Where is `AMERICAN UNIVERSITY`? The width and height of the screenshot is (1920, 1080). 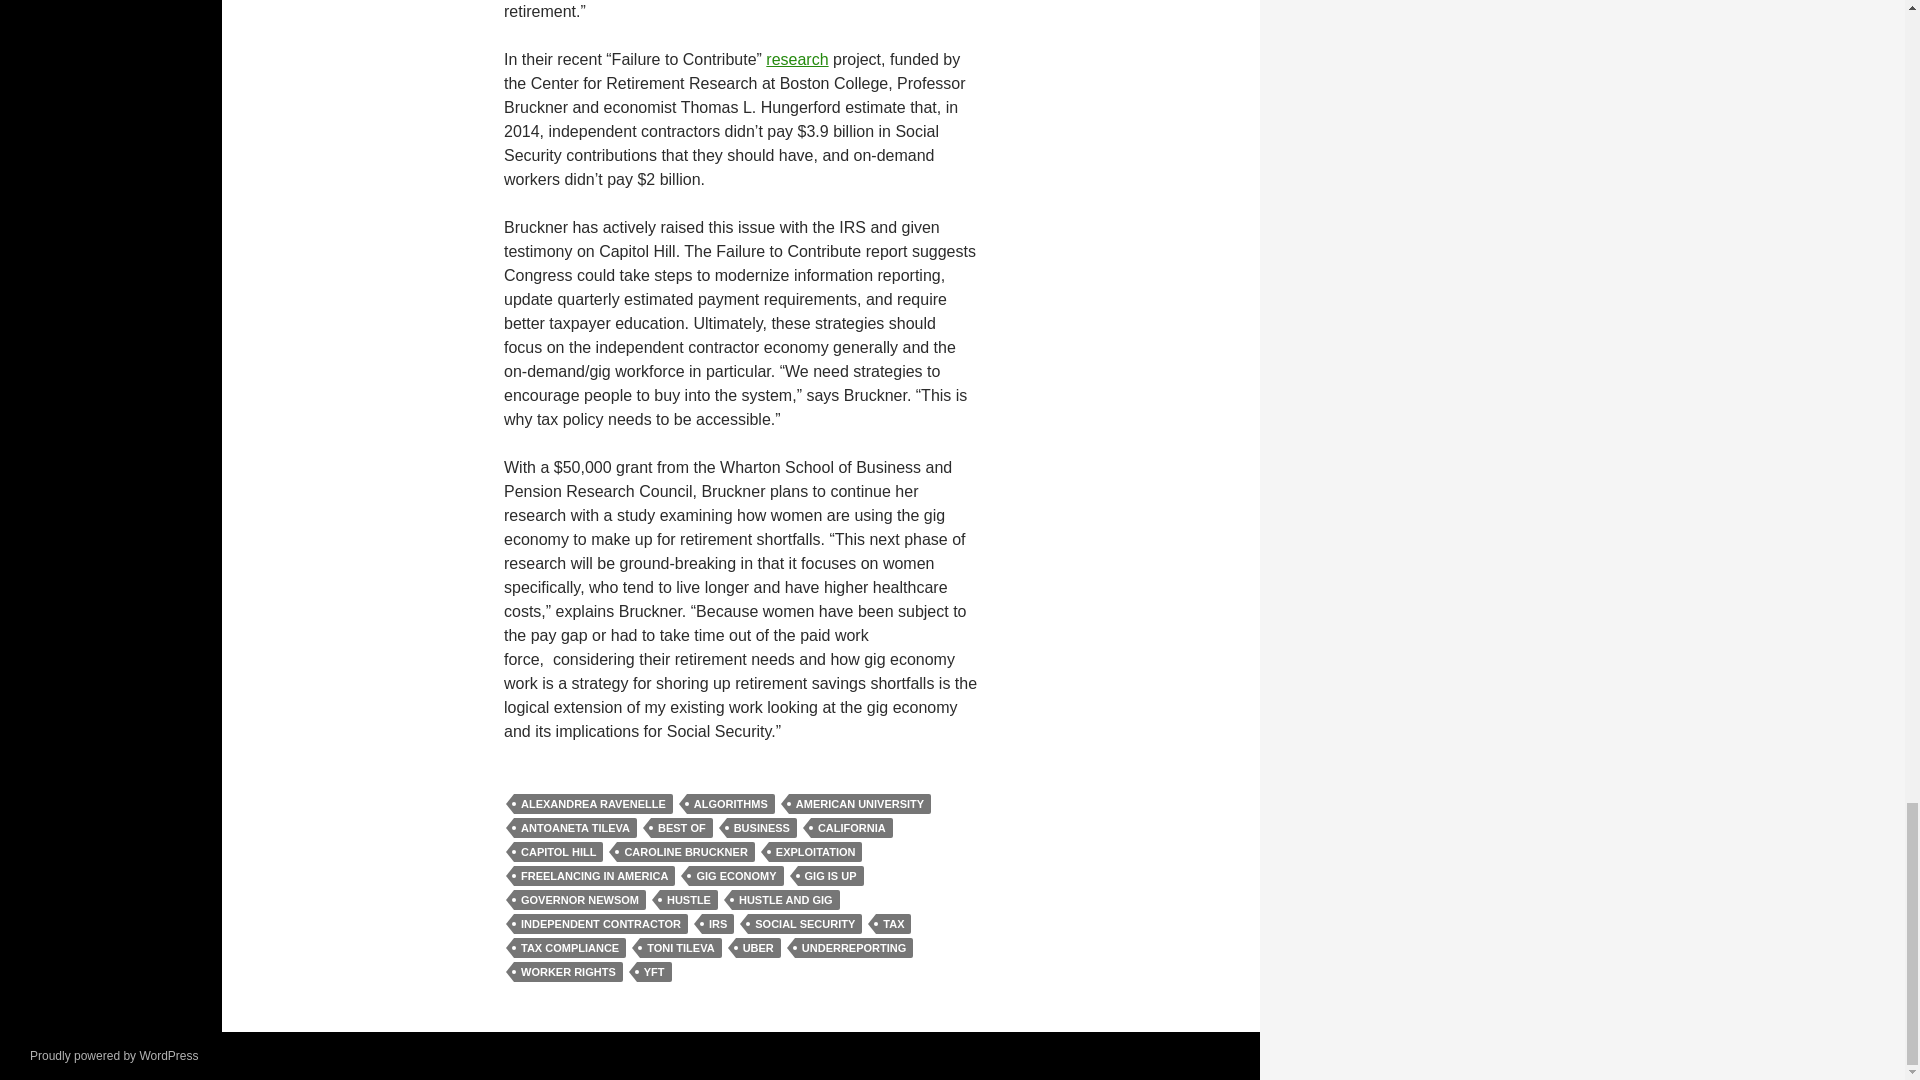 AMERICAN UNIVERSITY is located at coordinates (860, 804).